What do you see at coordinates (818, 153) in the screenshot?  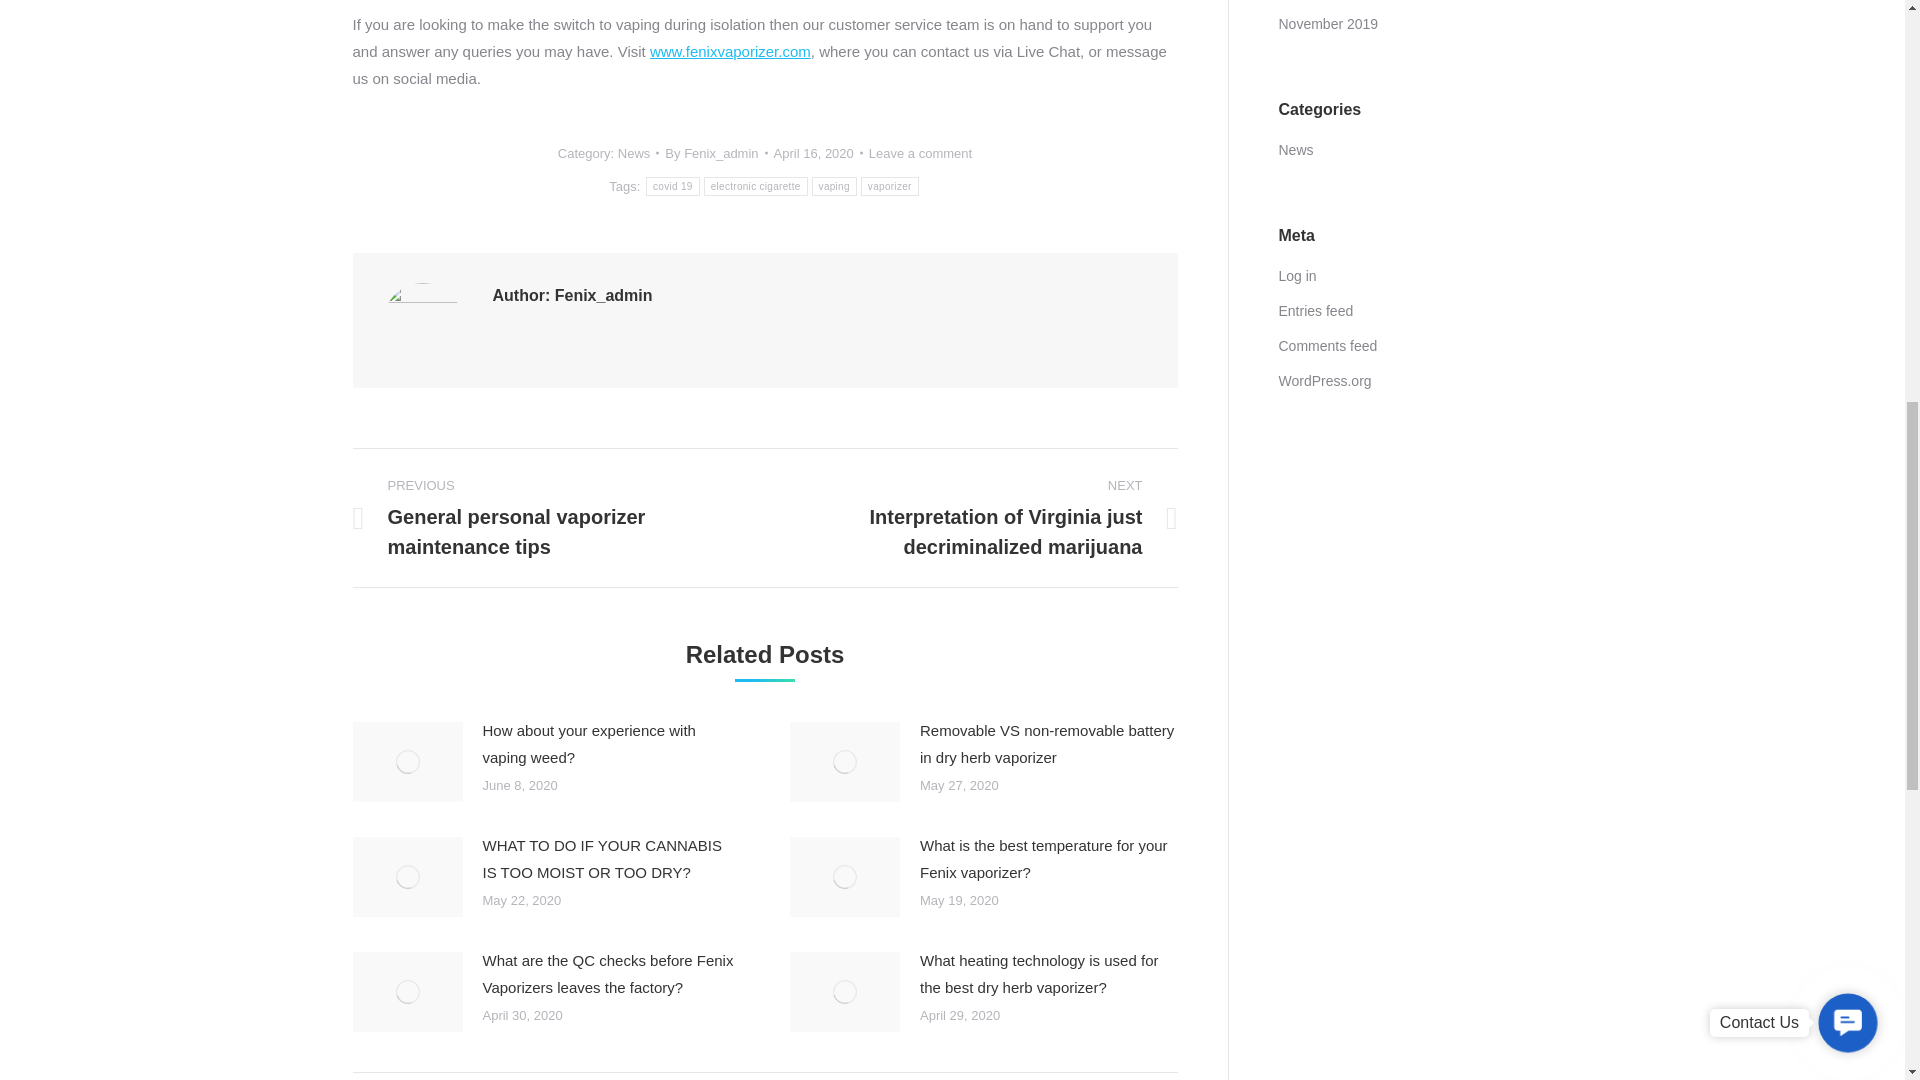 I see `April 16, 2020` at bounding box center [818, 153].